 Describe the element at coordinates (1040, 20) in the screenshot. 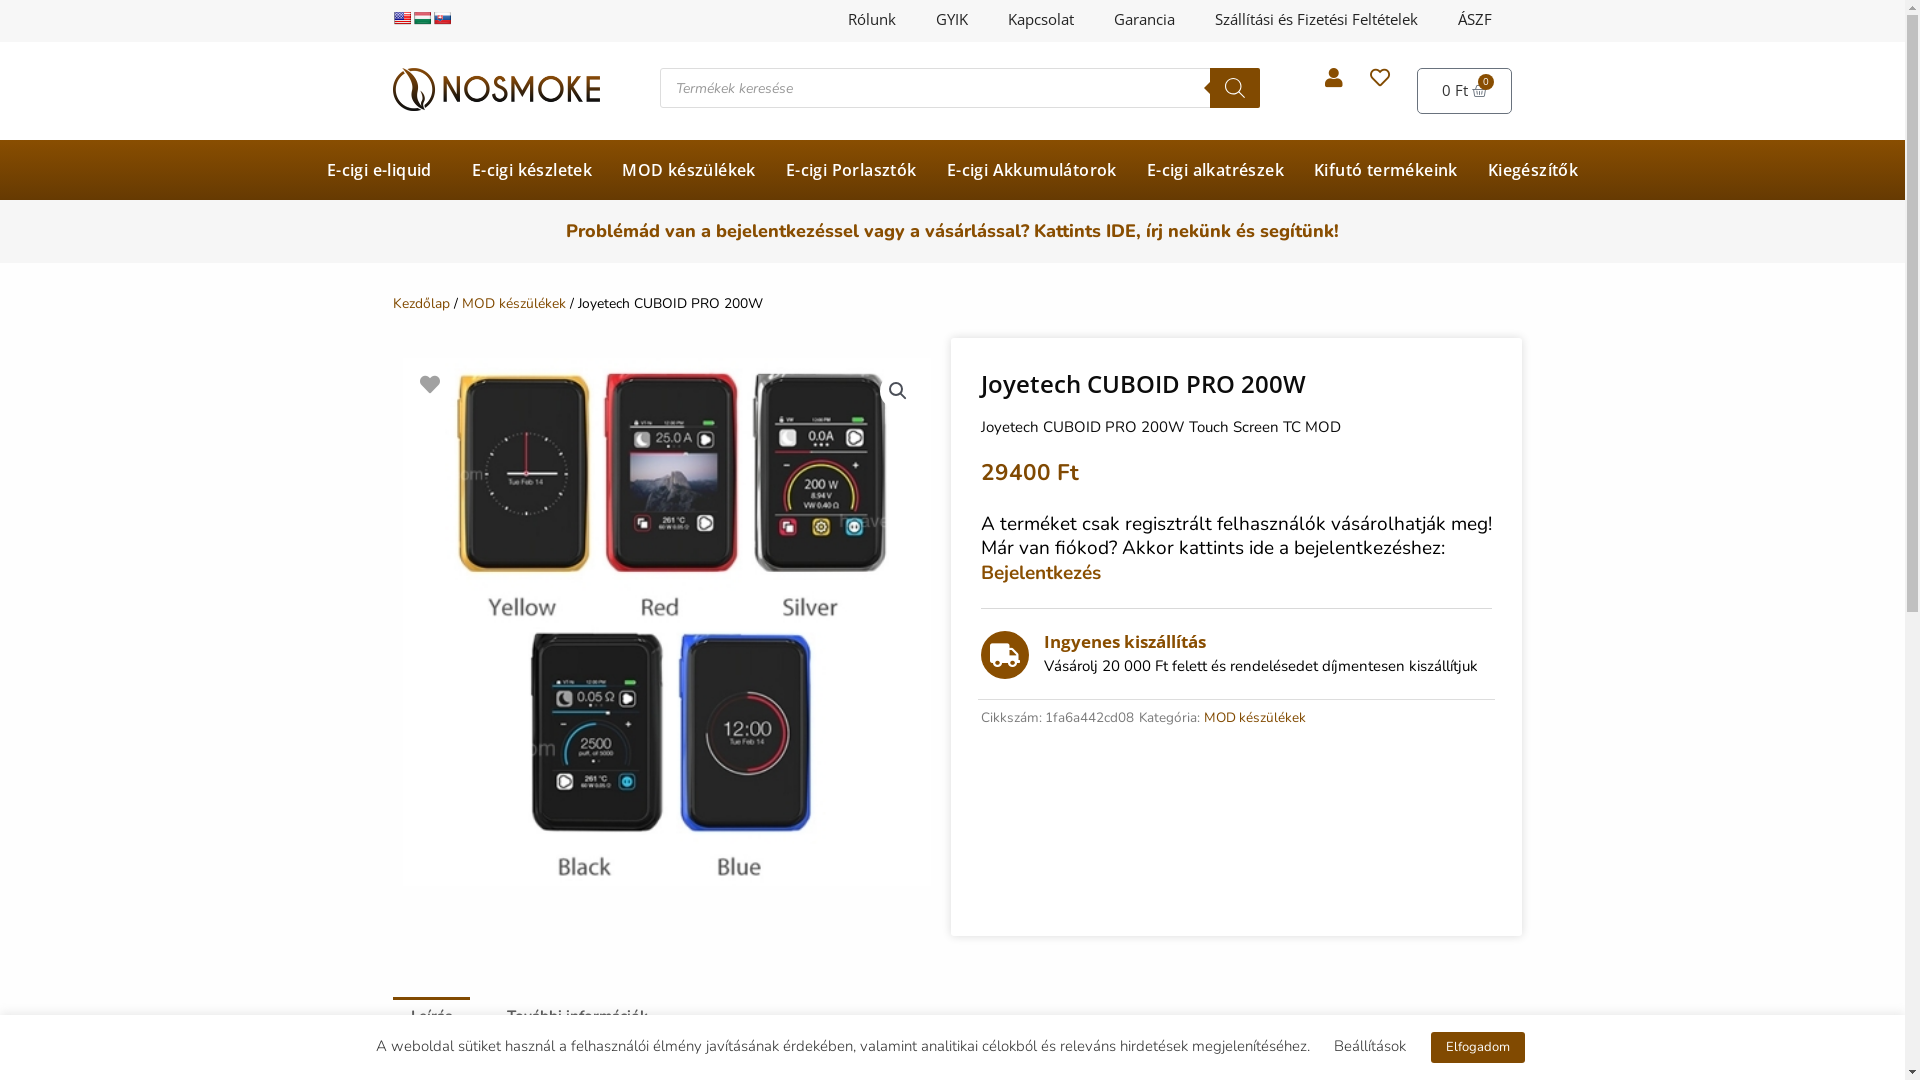

I see `Kapcsolat` at that location.